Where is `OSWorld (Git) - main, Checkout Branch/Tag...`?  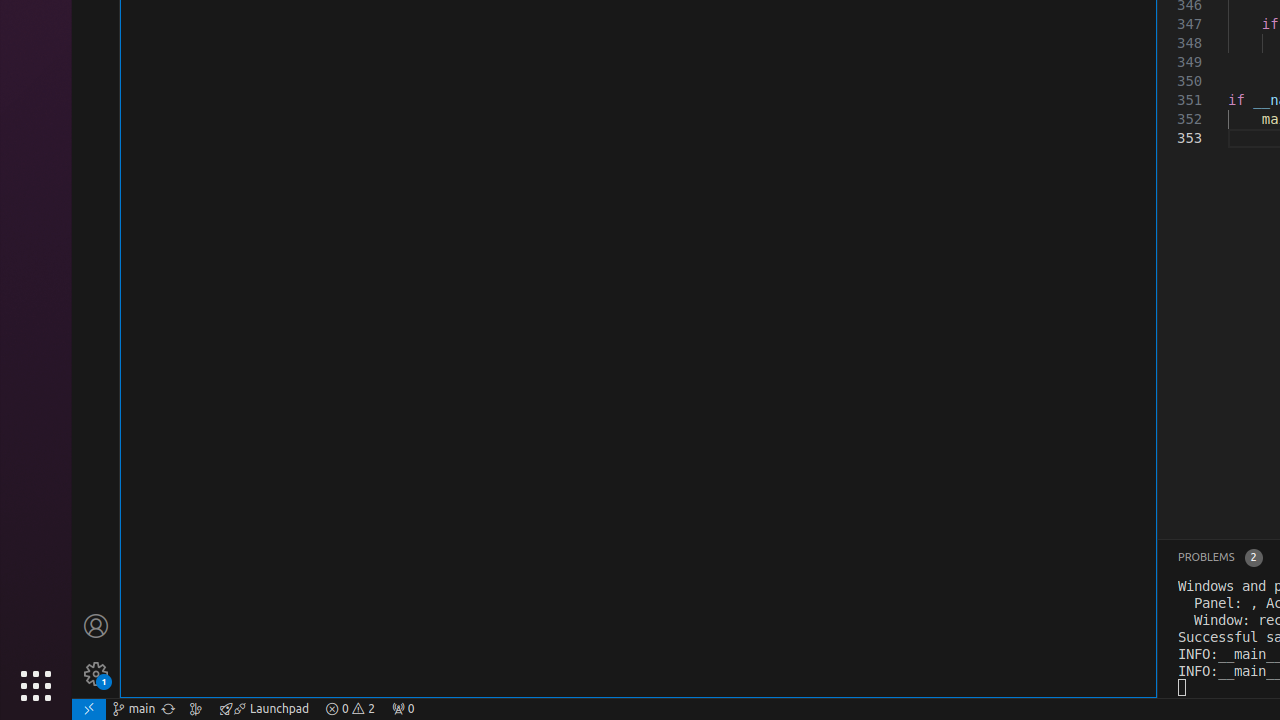
OSWorld (Git) - main, Checkout Branch/Tag... is located at coordinates (134, 709).